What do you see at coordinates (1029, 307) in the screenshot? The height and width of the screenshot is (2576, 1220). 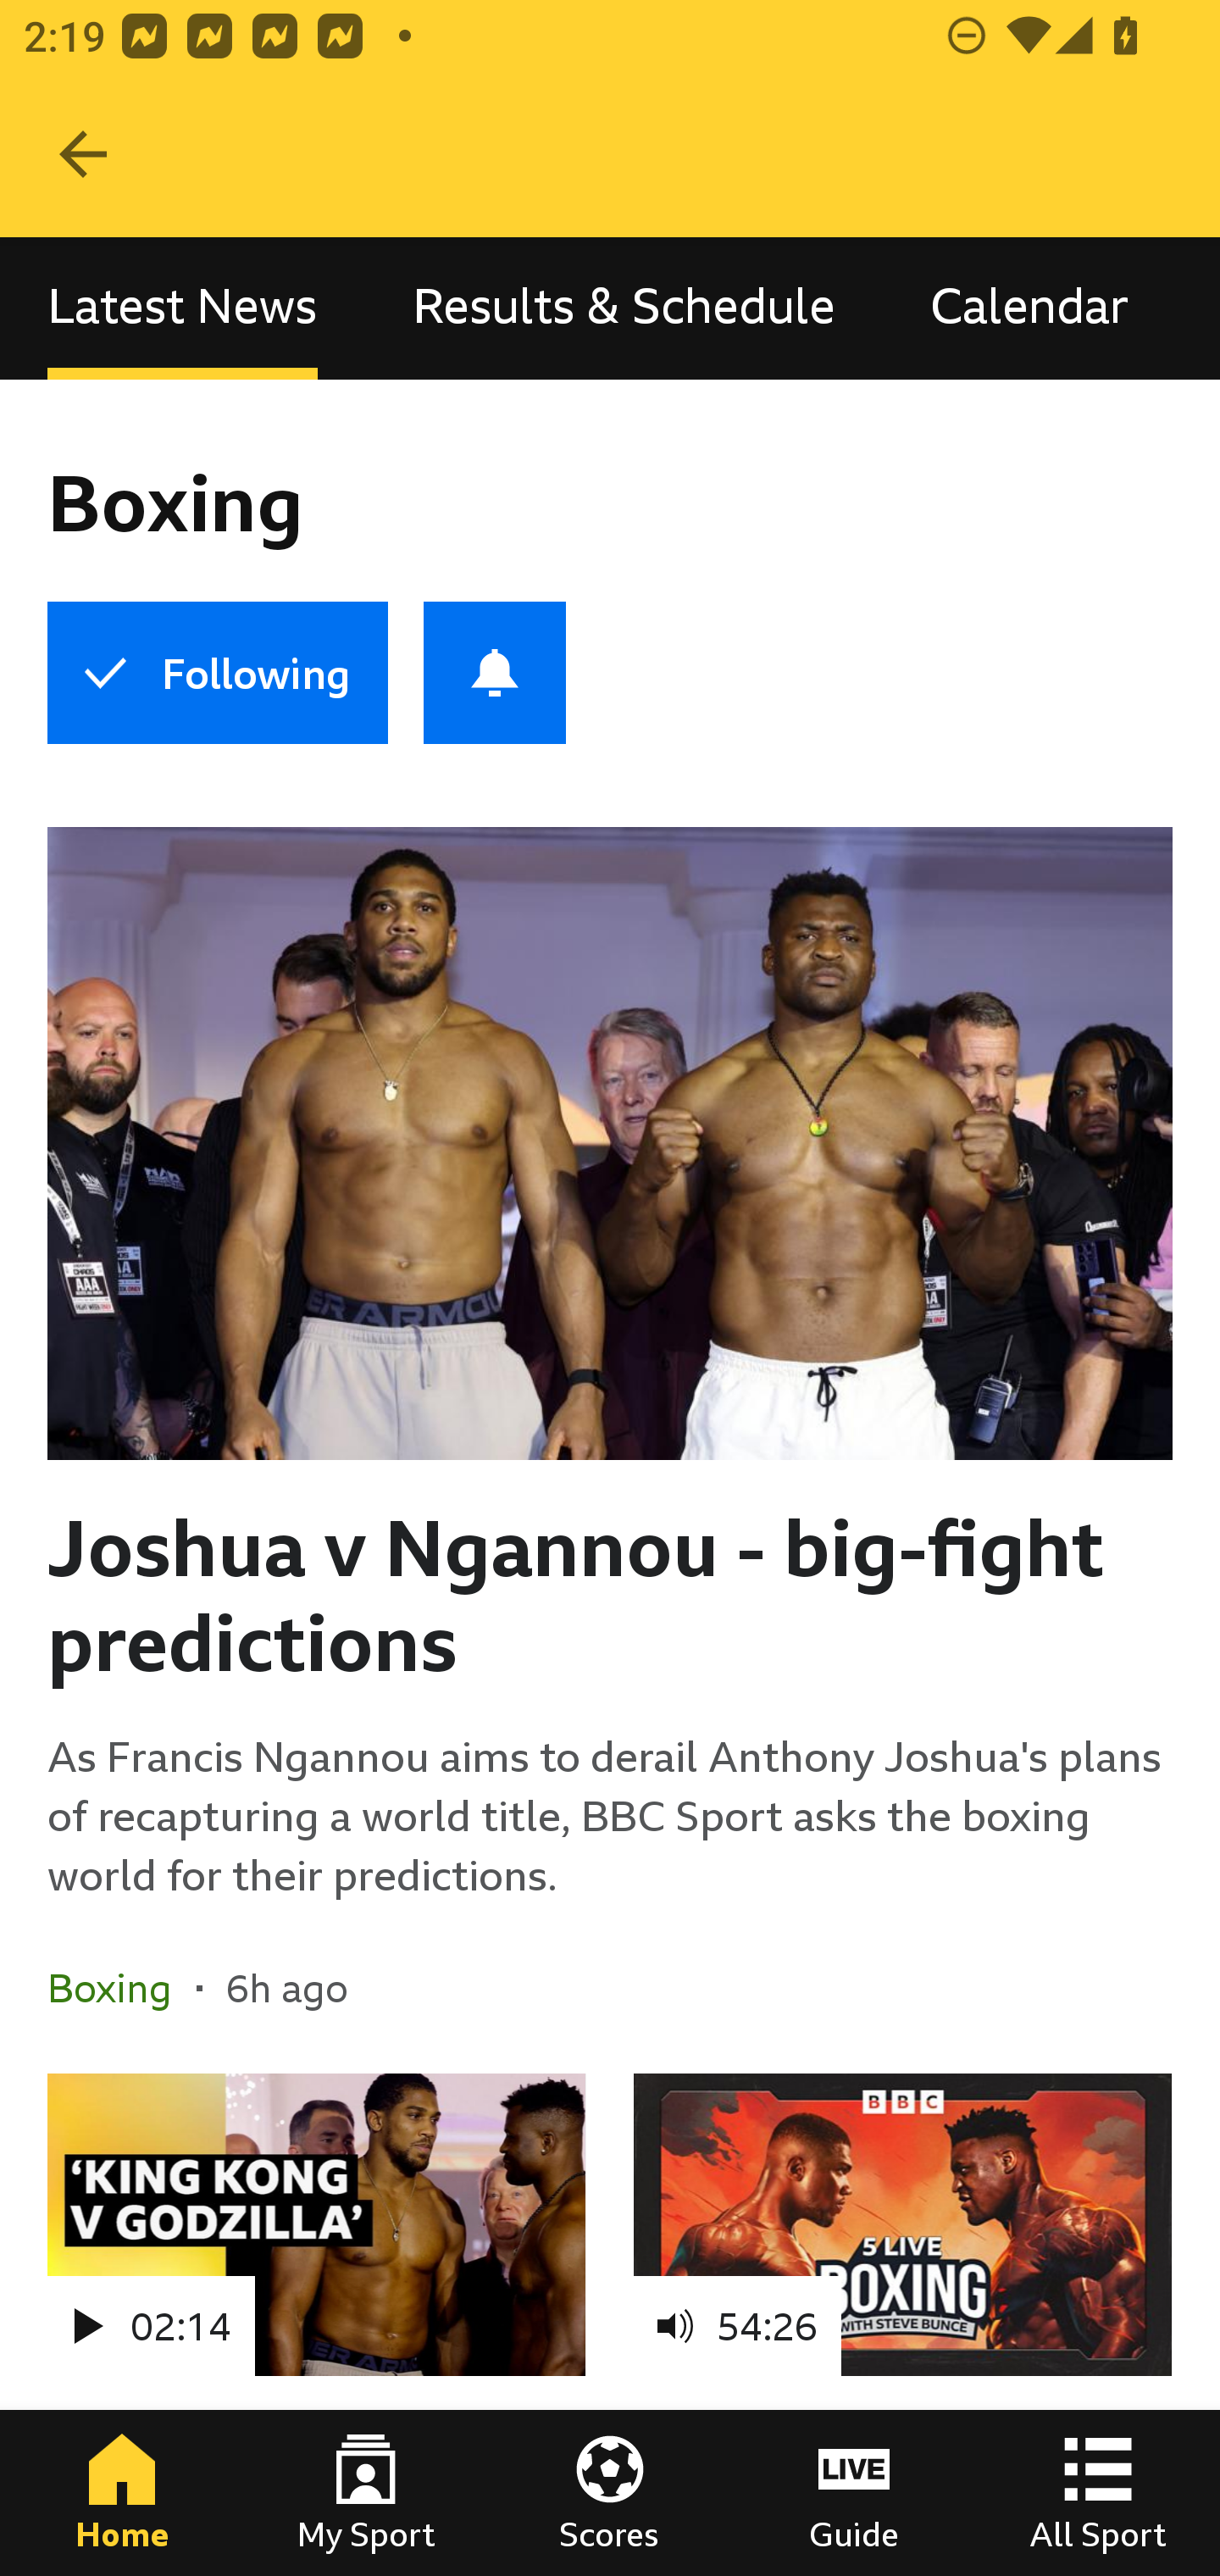 I see `Calendar` at bounding box center [1029, 307].